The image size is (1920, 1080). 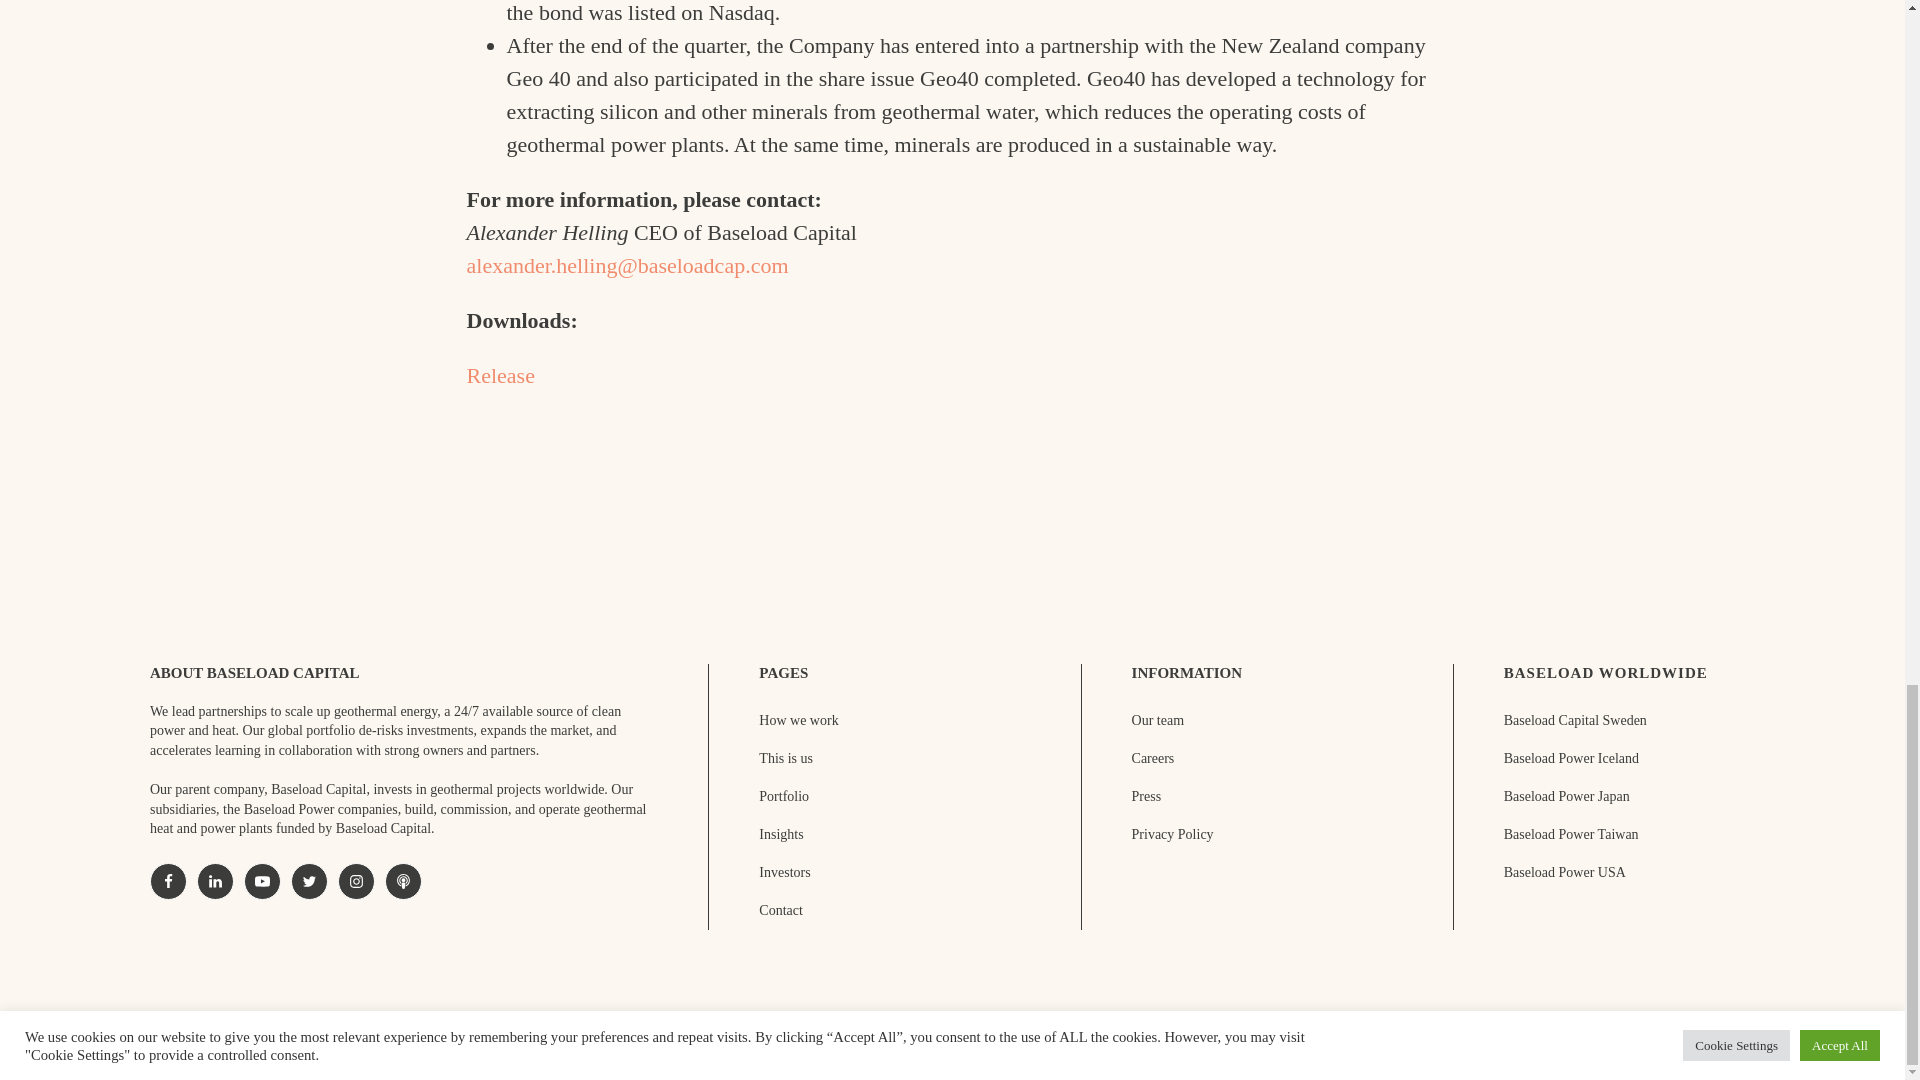 I want to click on How we work, so click(x=798, y=720).